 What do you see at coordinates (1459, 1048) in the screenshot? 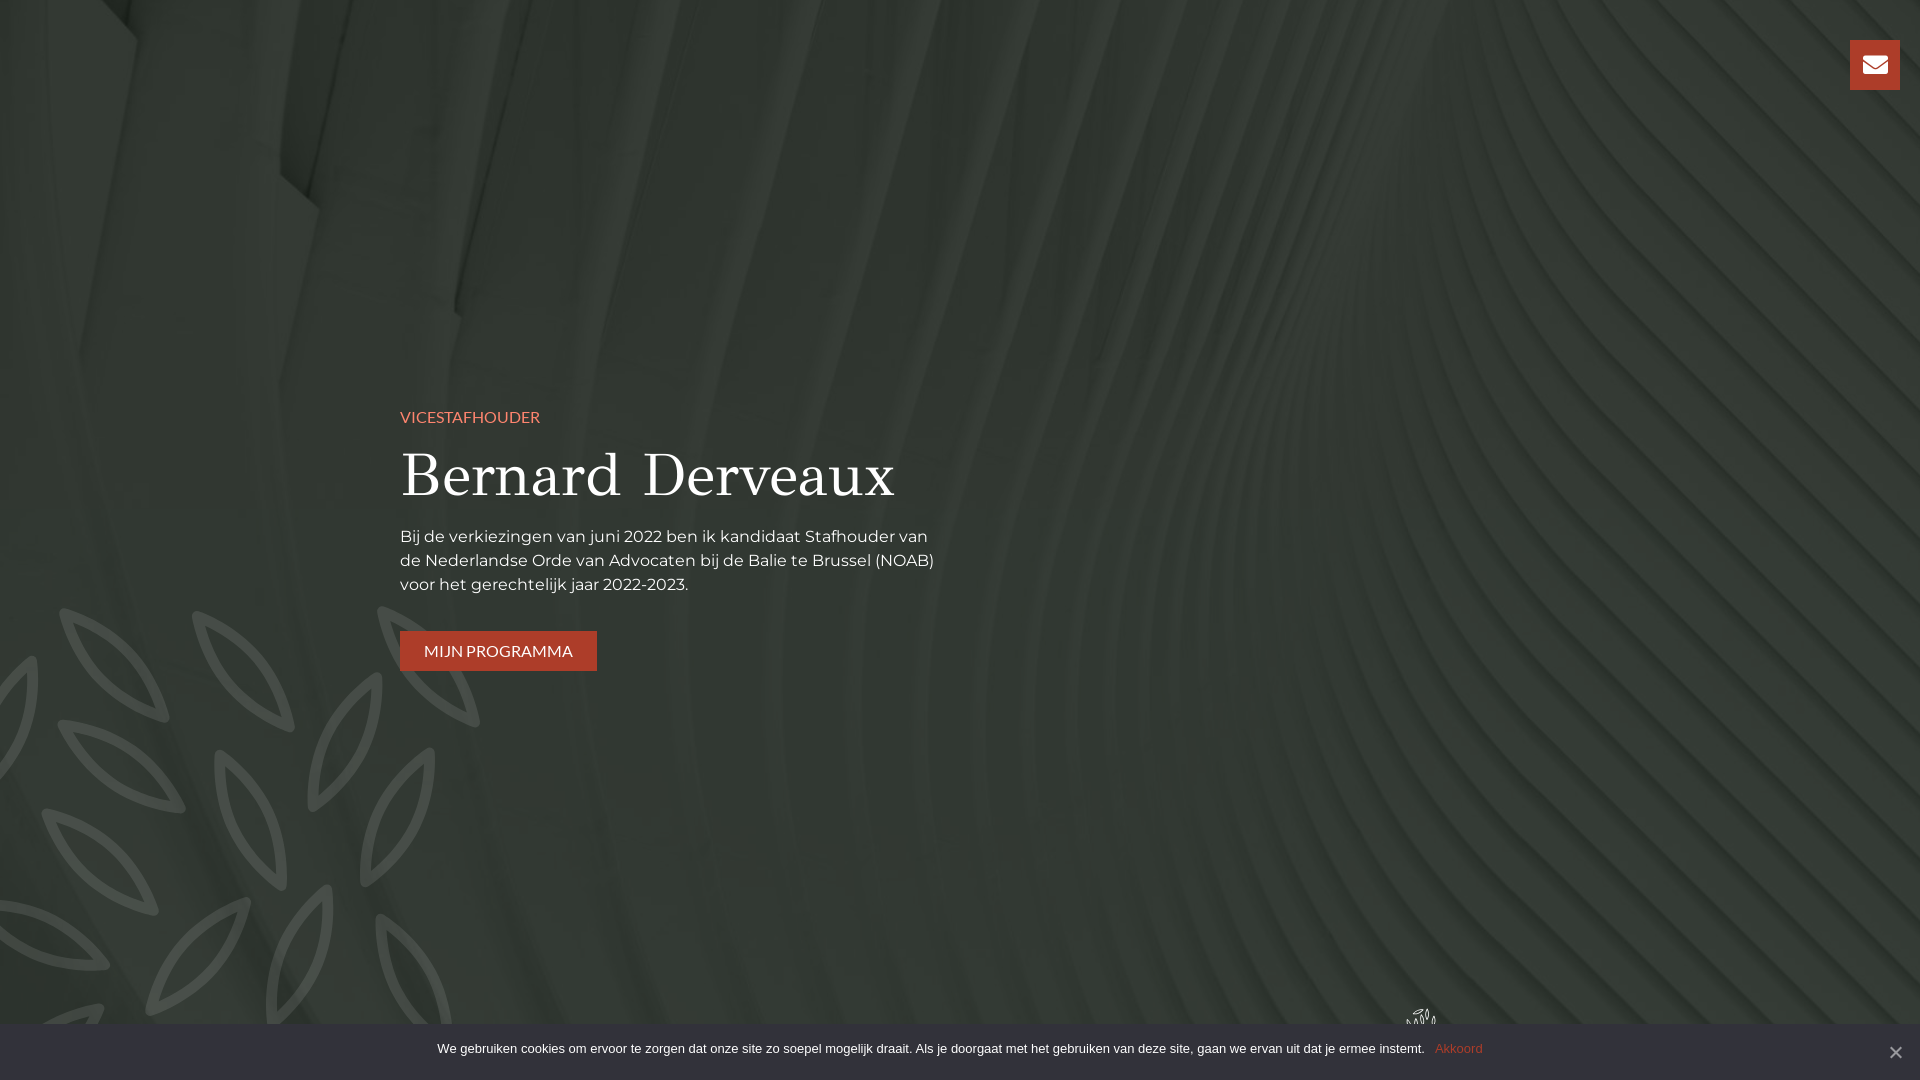
I see `Akkoord` at bounding box center [1459, 1048].